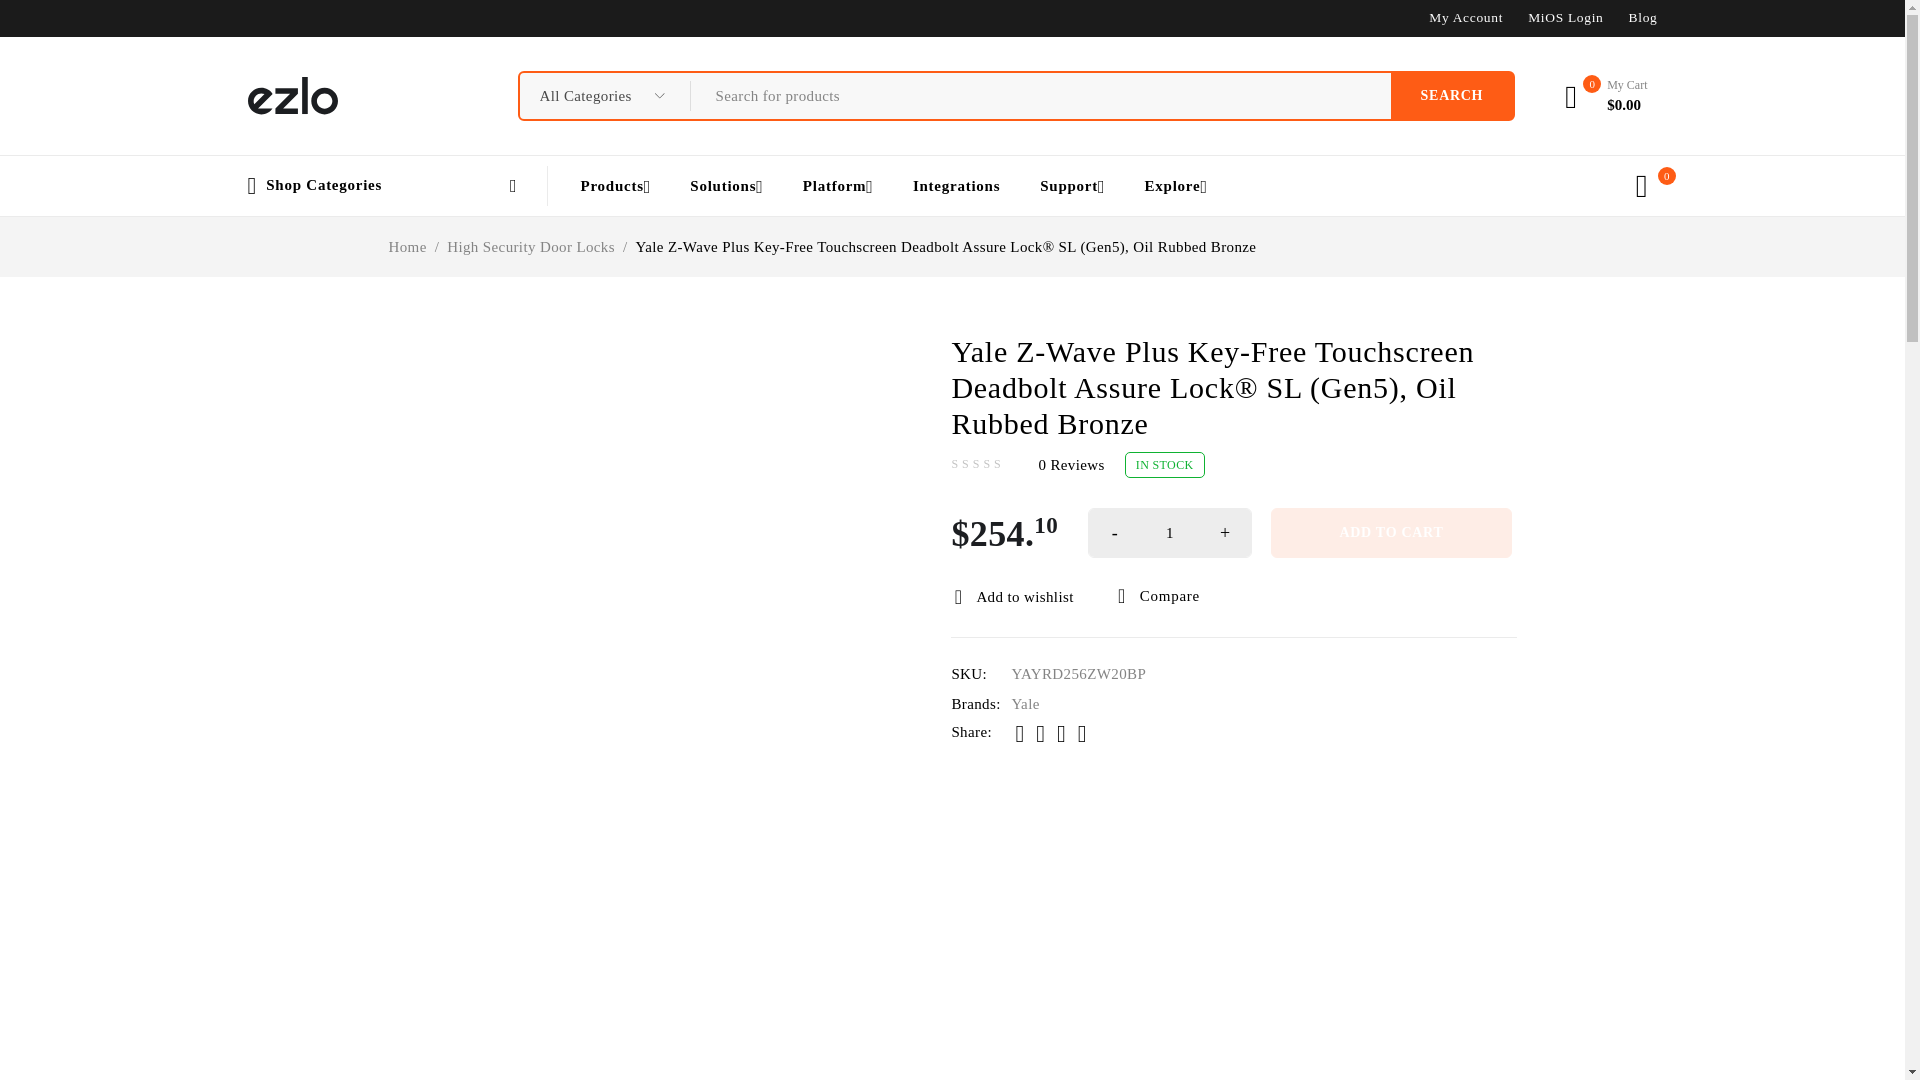  I want to click on Search, so click(1452, 96).